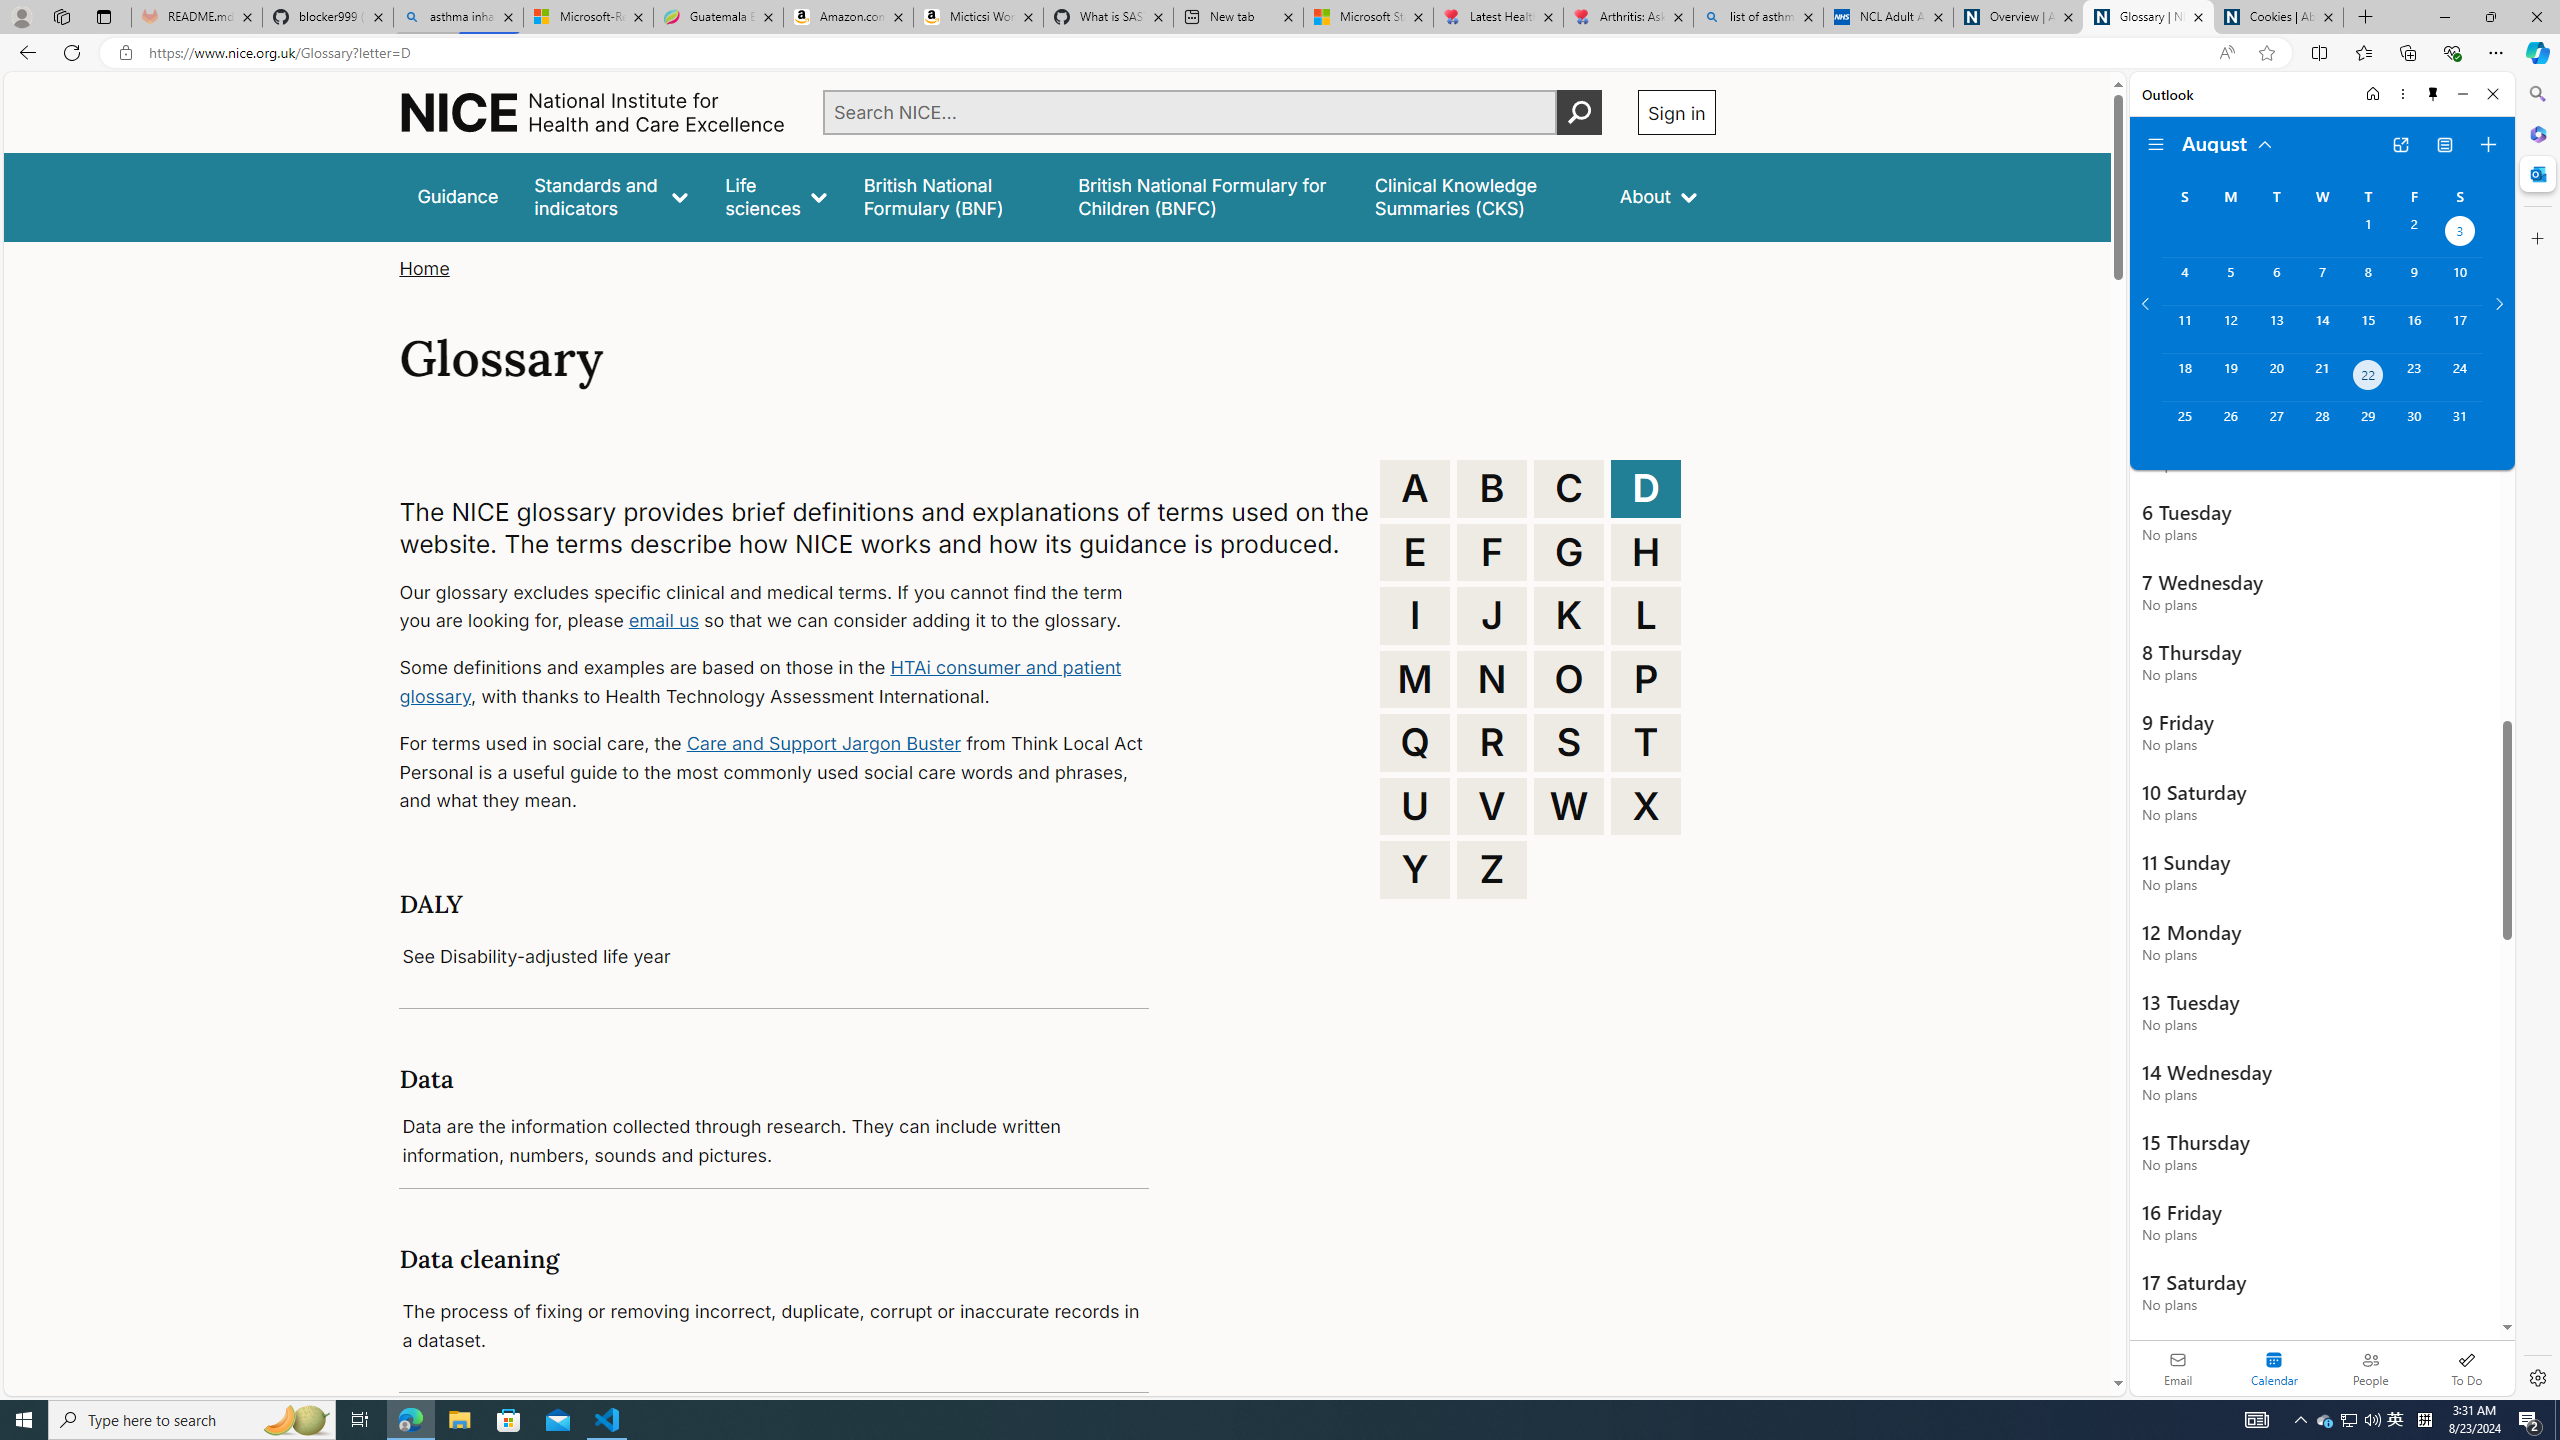  What do you see at coordinates (1492, 616) in the screenshot?
I see `J` at bounding box center [1492, 616].